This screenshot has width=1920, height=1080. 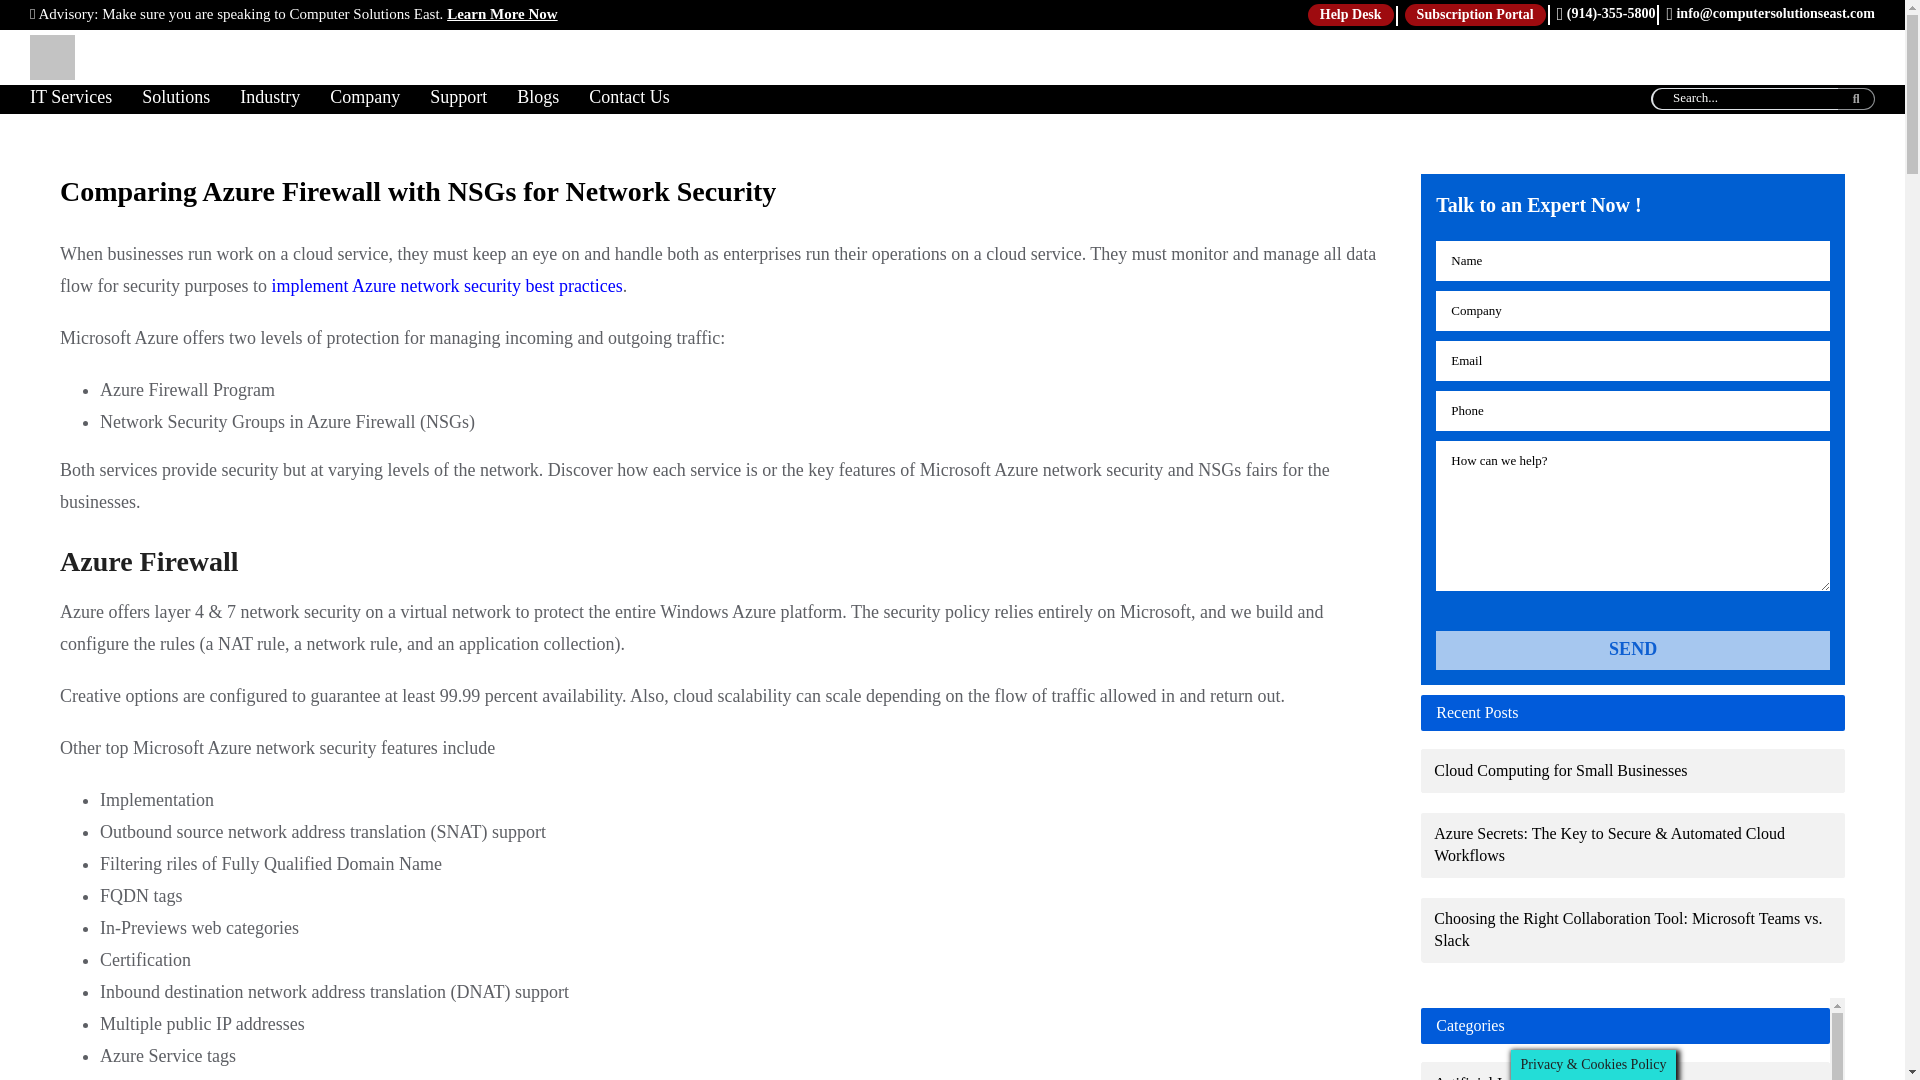 What do you see at coordinates (1475, 14) in the screenshot?
I see `Subscription Portal` at bounding box center [1475, 14].